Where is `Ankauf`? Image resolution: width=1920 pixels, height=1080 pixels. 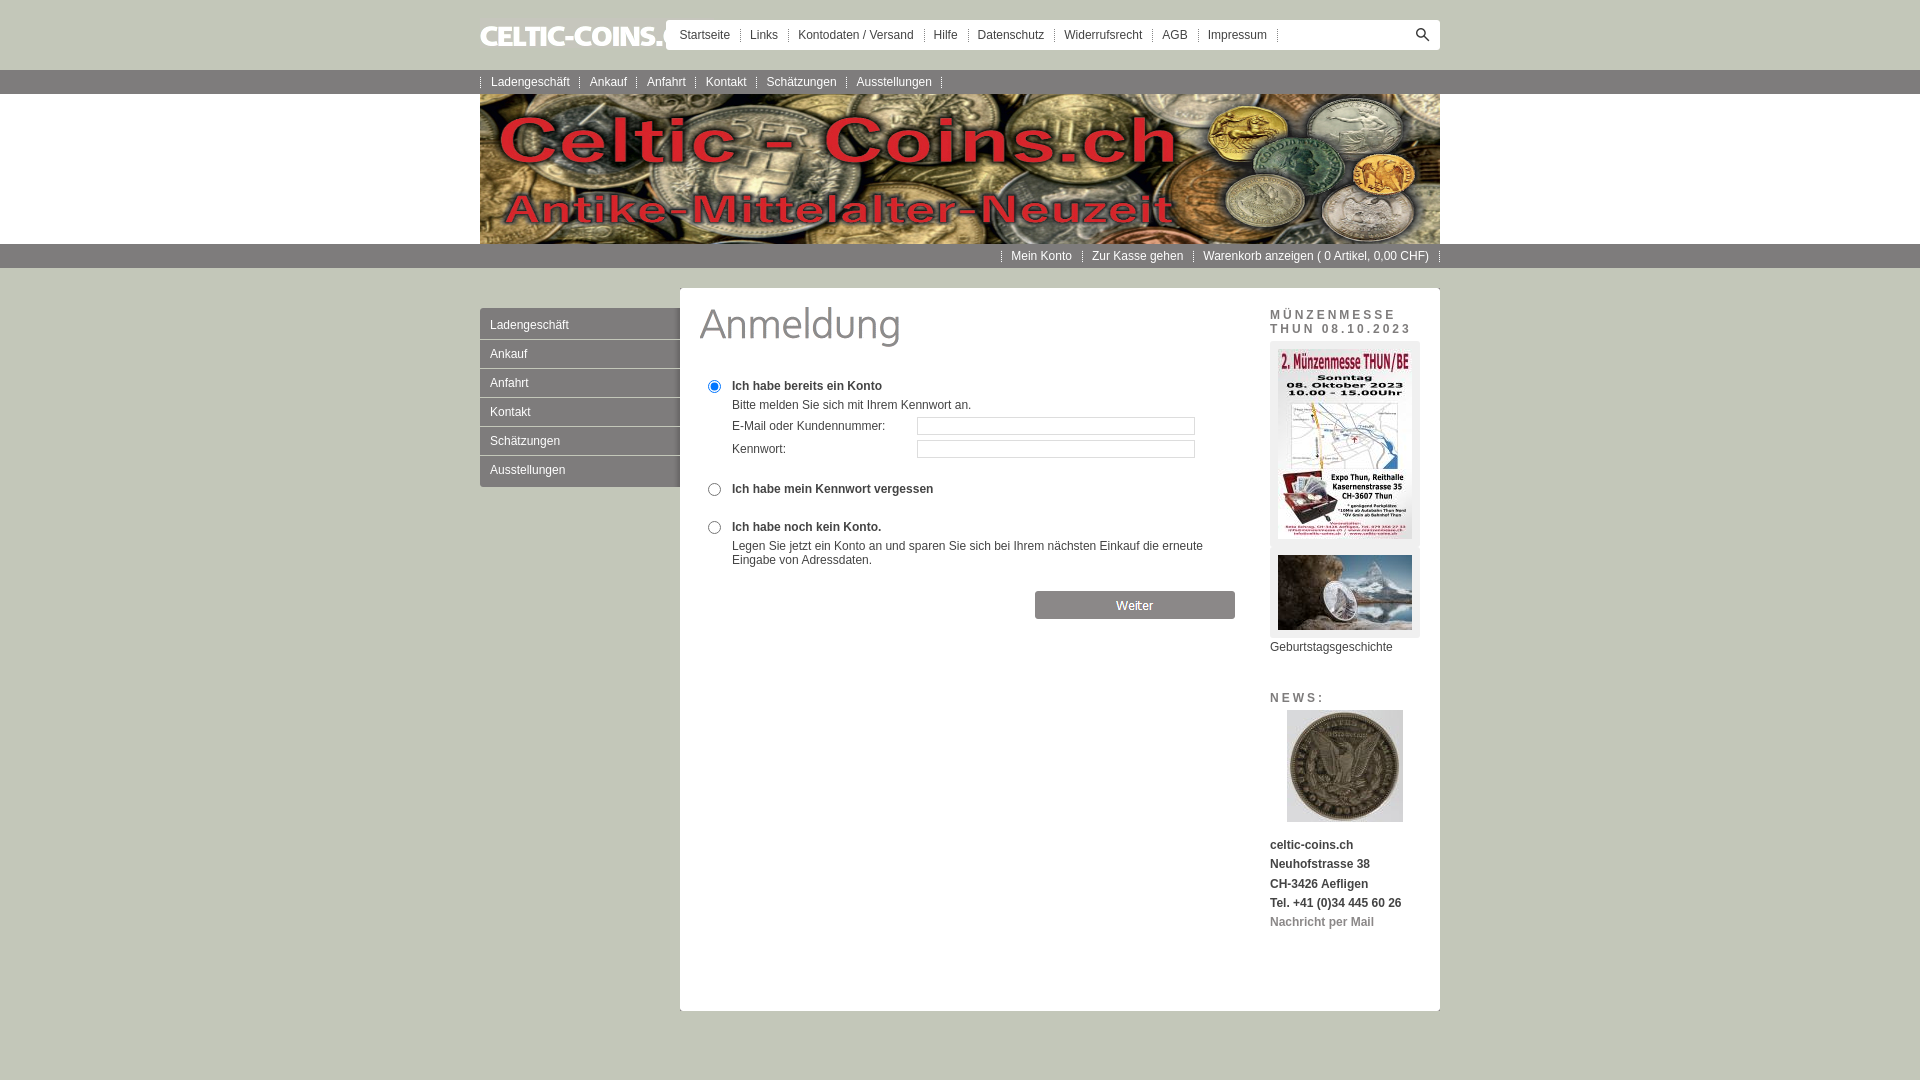
Ankauf is located at coordinates (608, 82).